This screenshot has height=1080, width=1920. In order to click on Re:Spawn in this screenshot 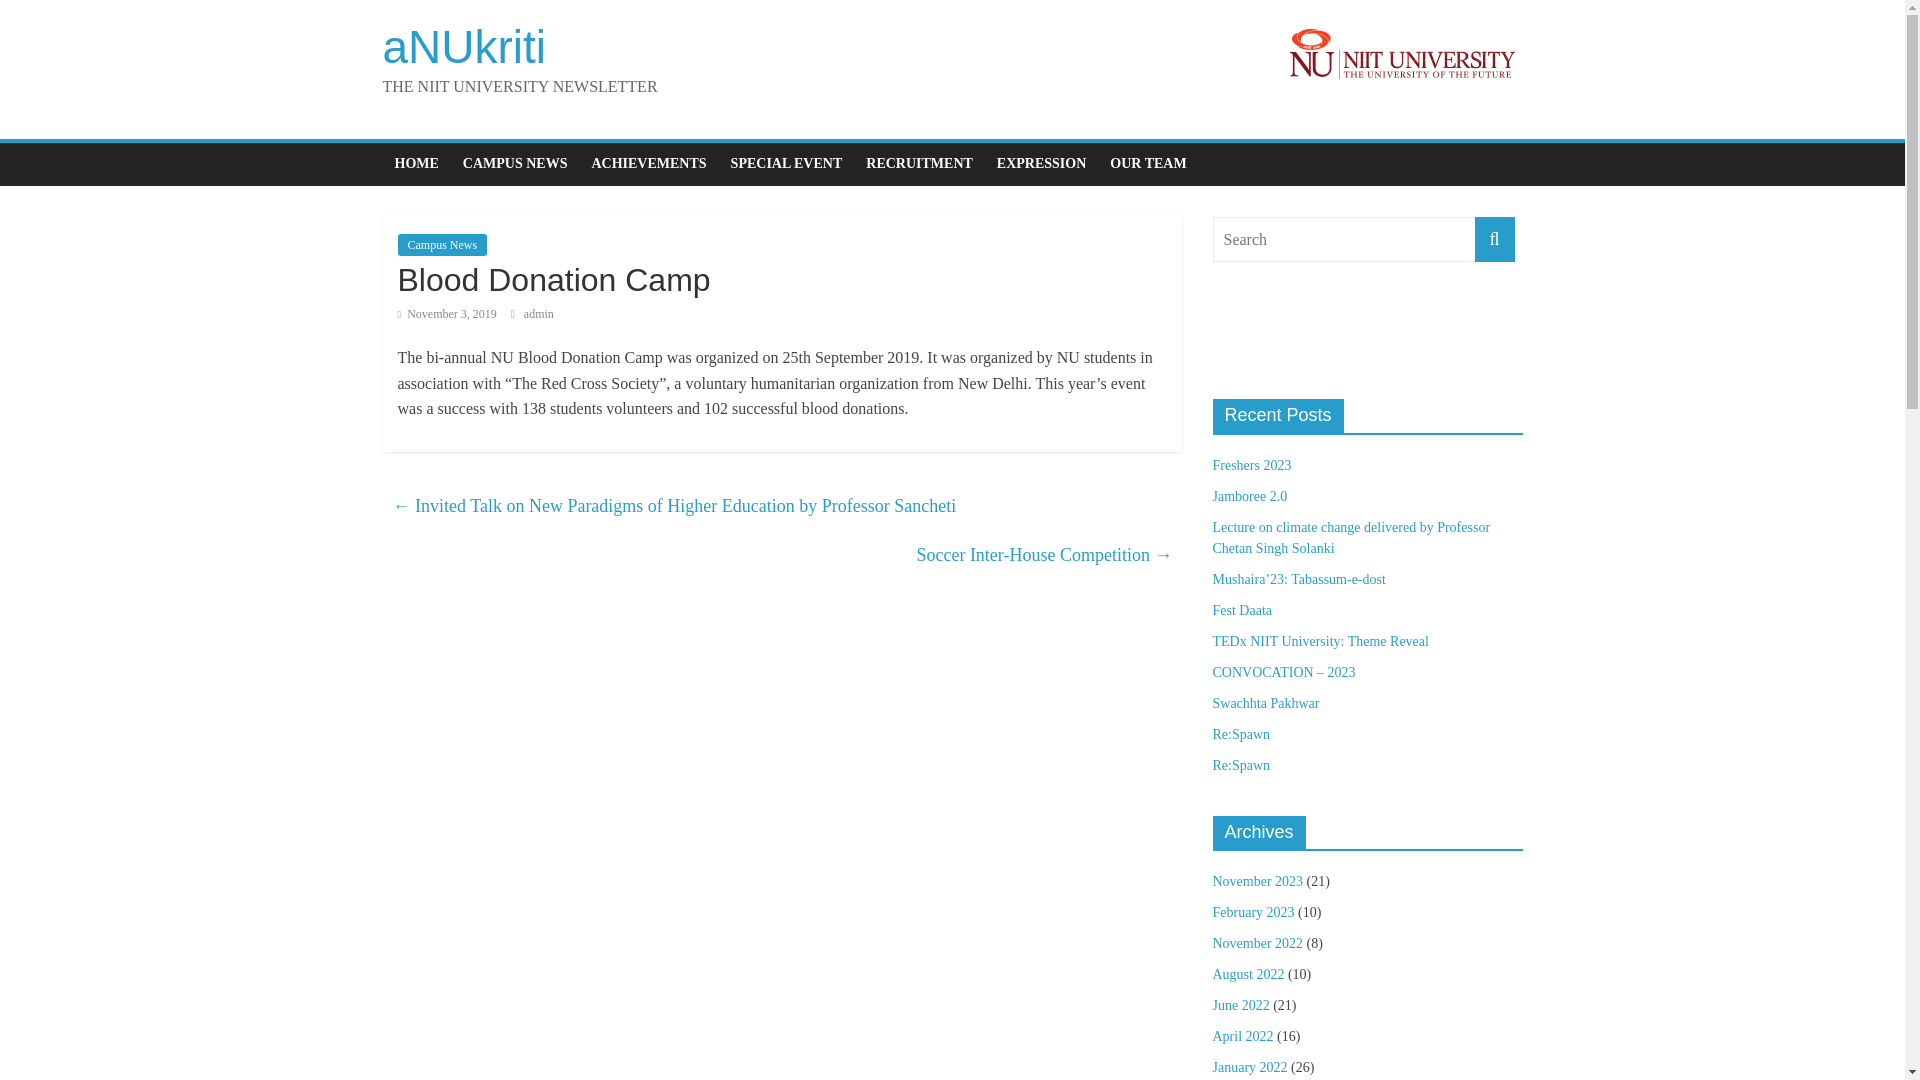, I will do `click(1240, 734)`.